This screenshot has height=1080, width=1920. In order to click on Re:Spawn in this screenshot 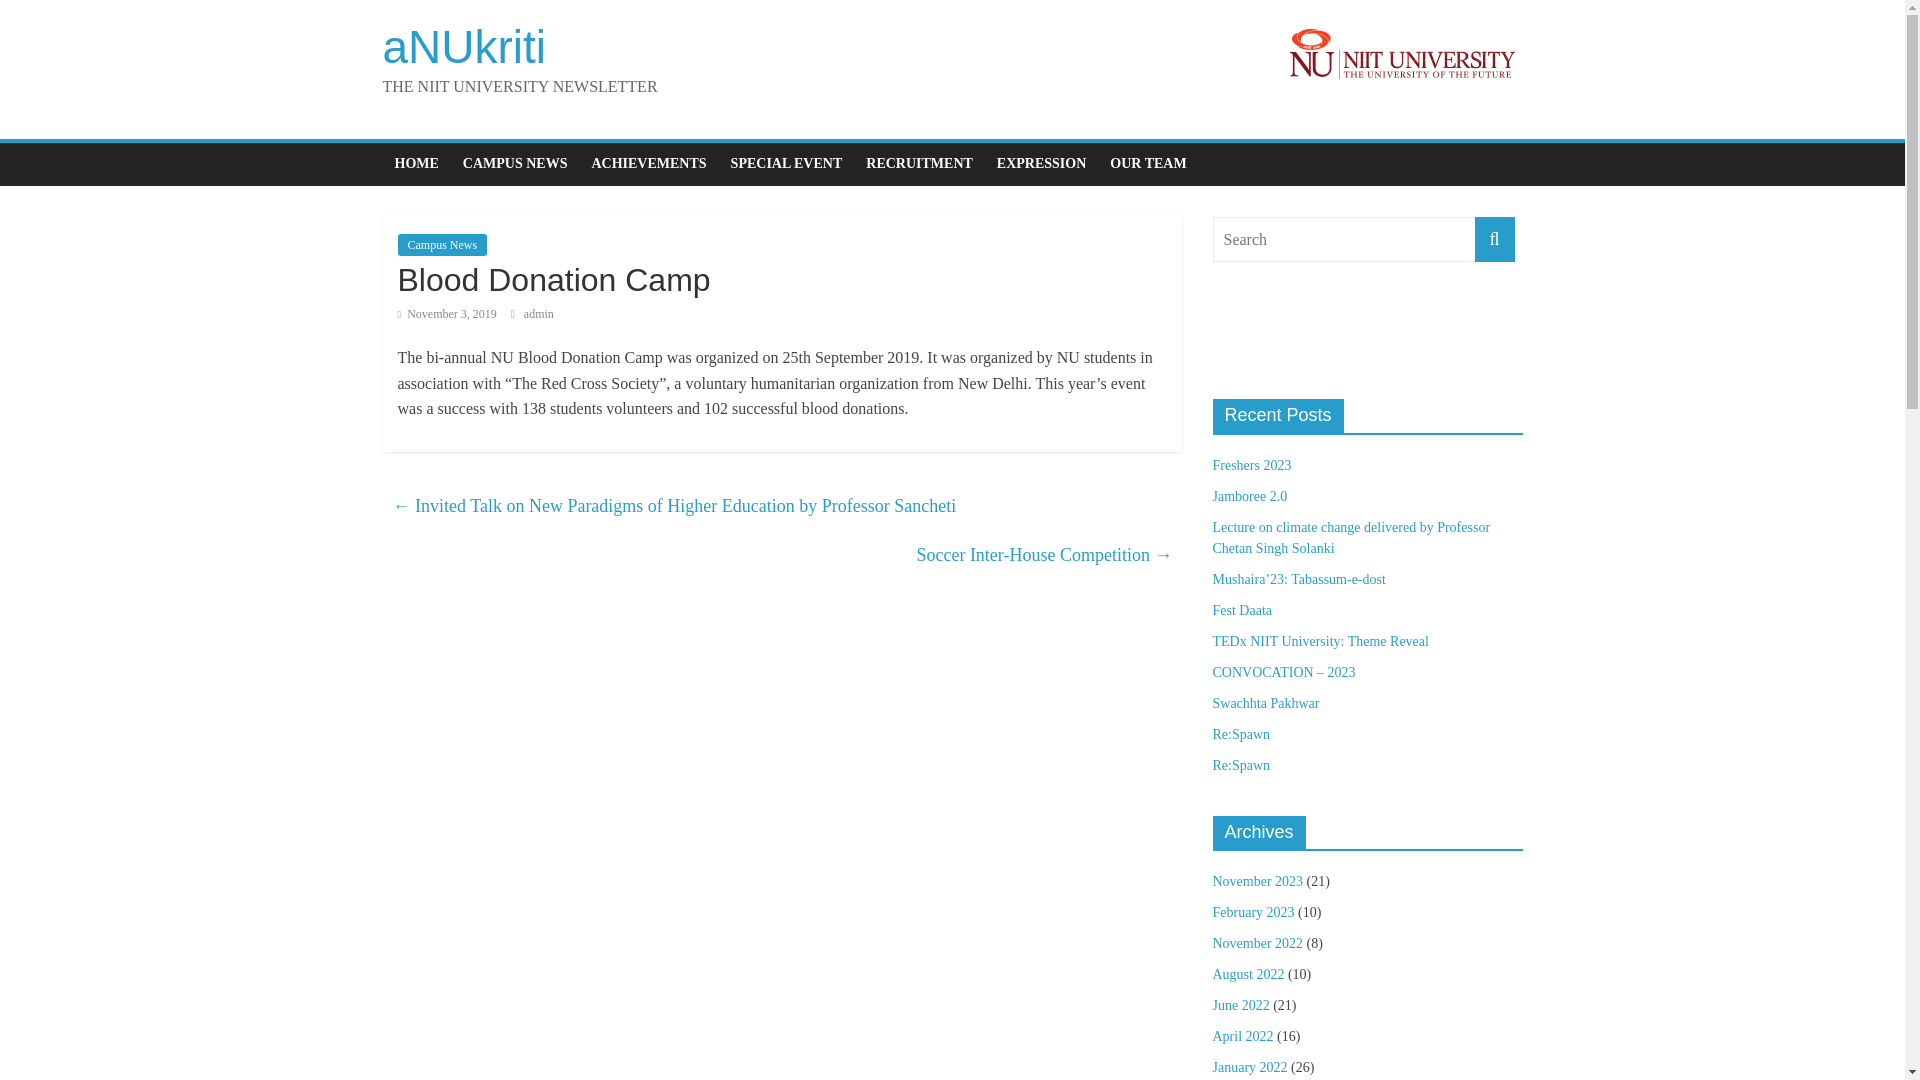, I will do `click(1240, 734)`.